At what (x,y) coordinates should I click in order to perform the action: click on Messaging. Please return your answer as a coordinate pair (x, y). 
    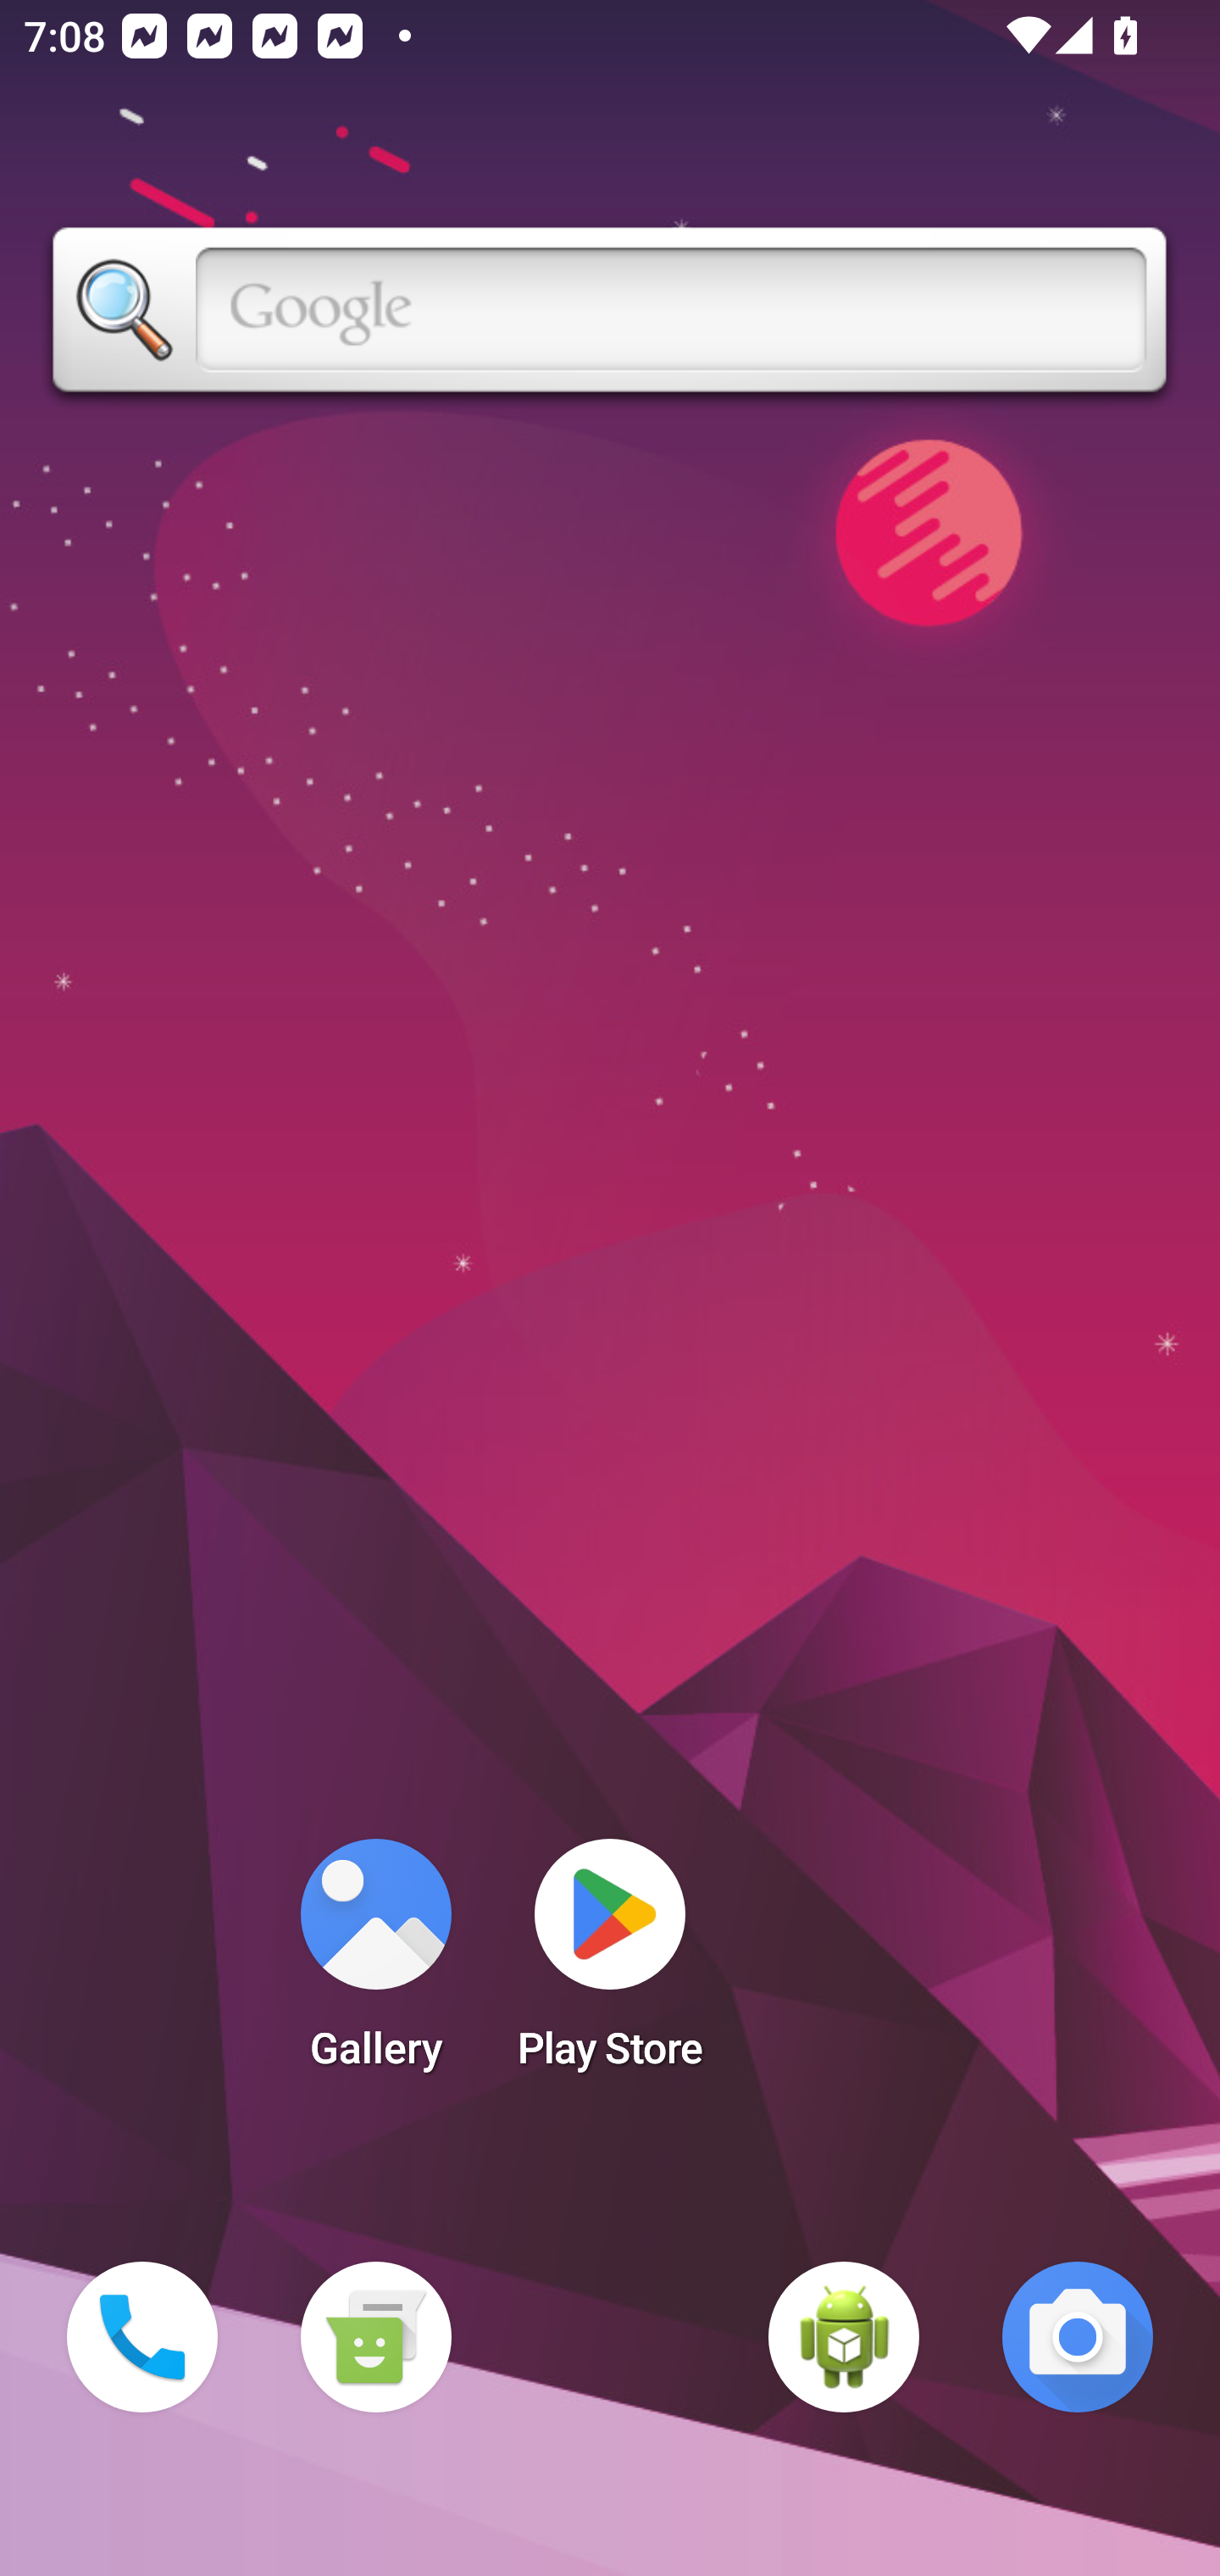
    Looking at the image, I should click on (375, 2337).